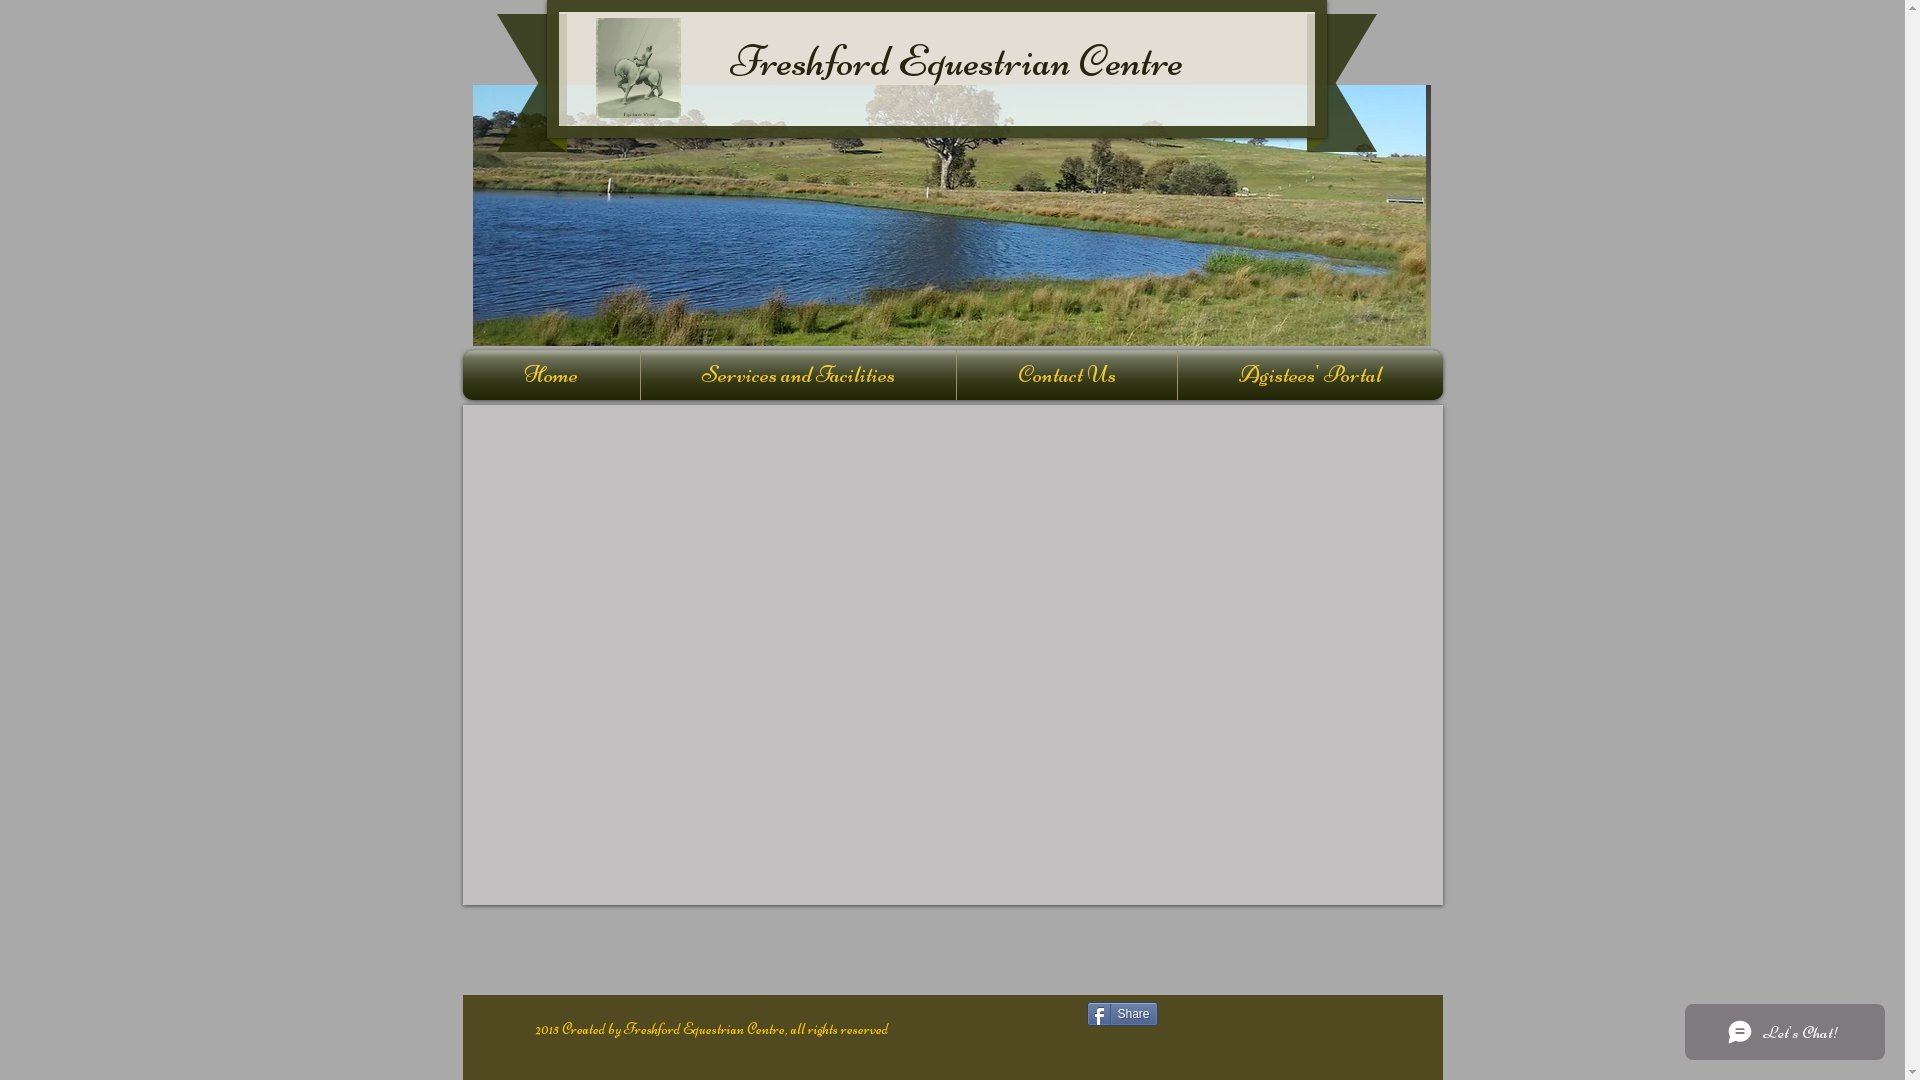  Describe the element at coordinates (798, 375) in the screenshot. I see `Services and Facilities` at that location.